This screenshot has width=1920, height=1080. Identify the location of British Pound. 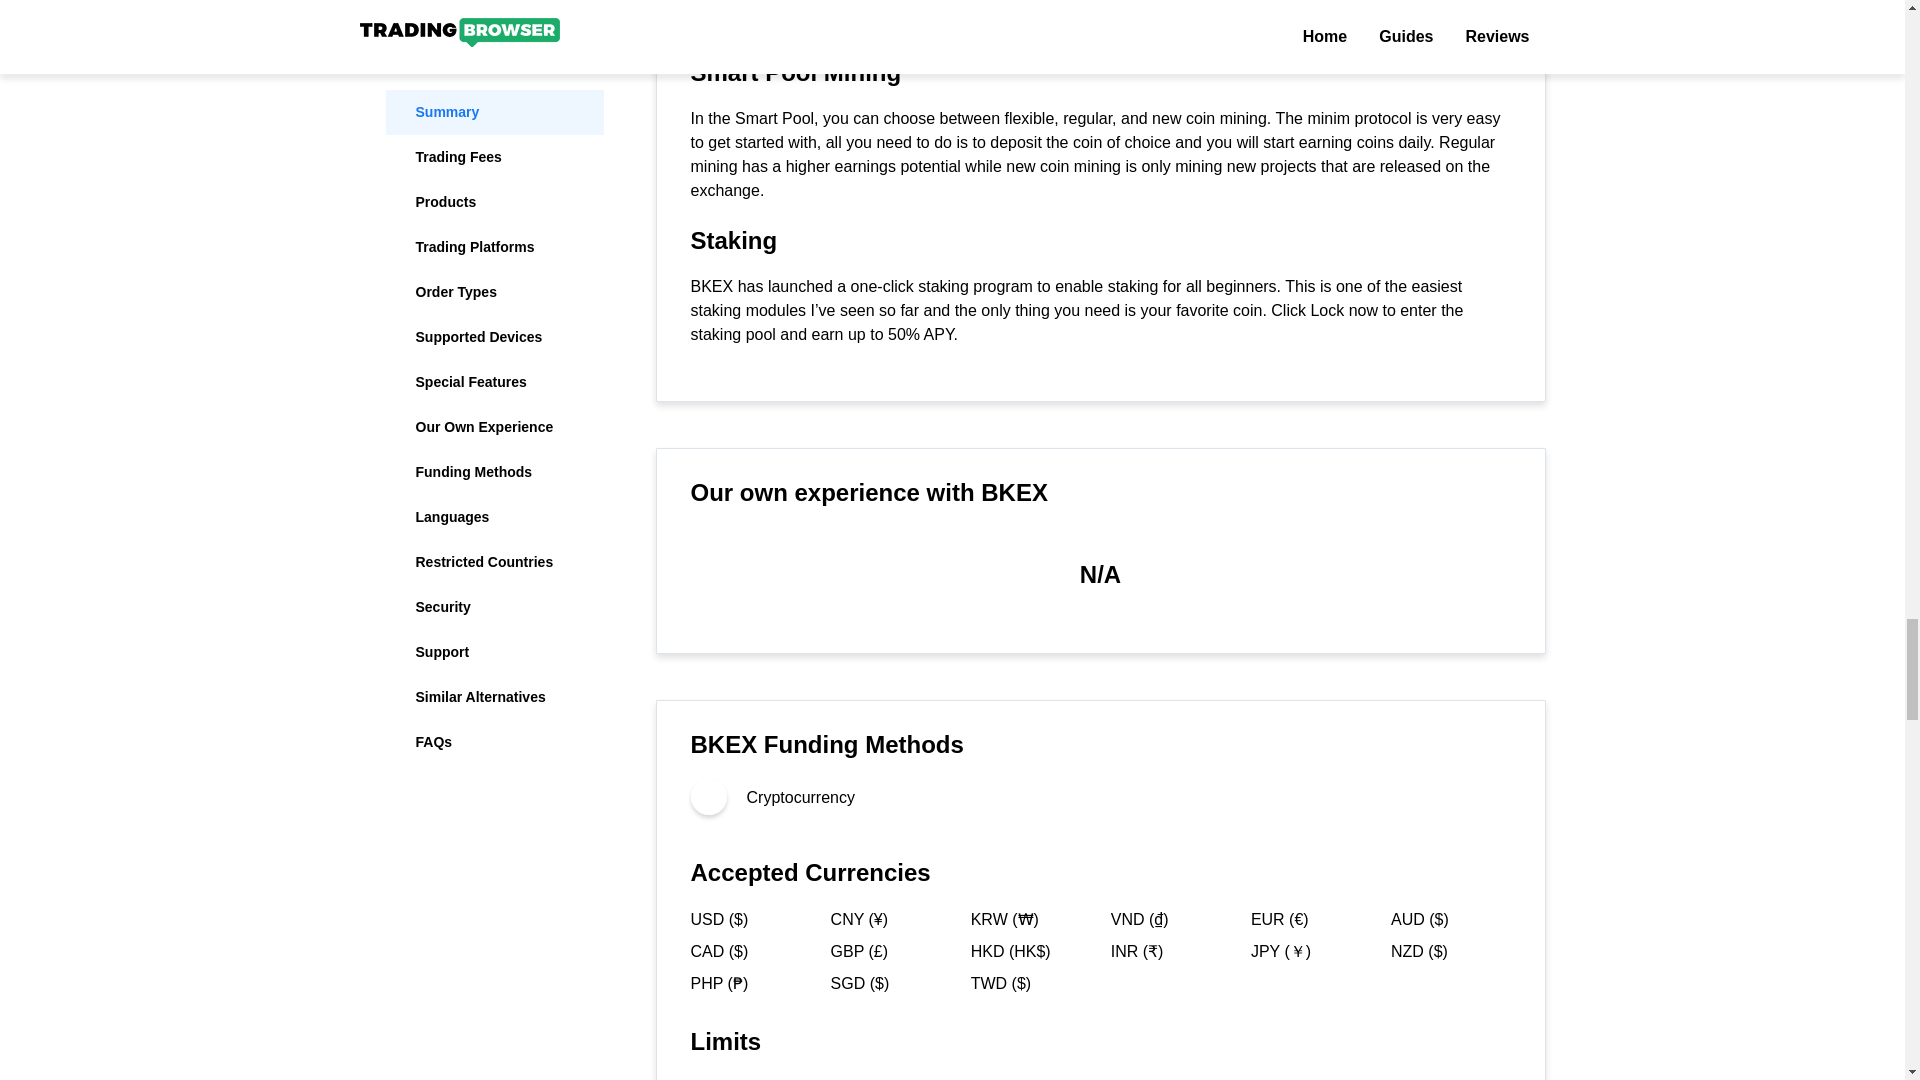
(888, 952).